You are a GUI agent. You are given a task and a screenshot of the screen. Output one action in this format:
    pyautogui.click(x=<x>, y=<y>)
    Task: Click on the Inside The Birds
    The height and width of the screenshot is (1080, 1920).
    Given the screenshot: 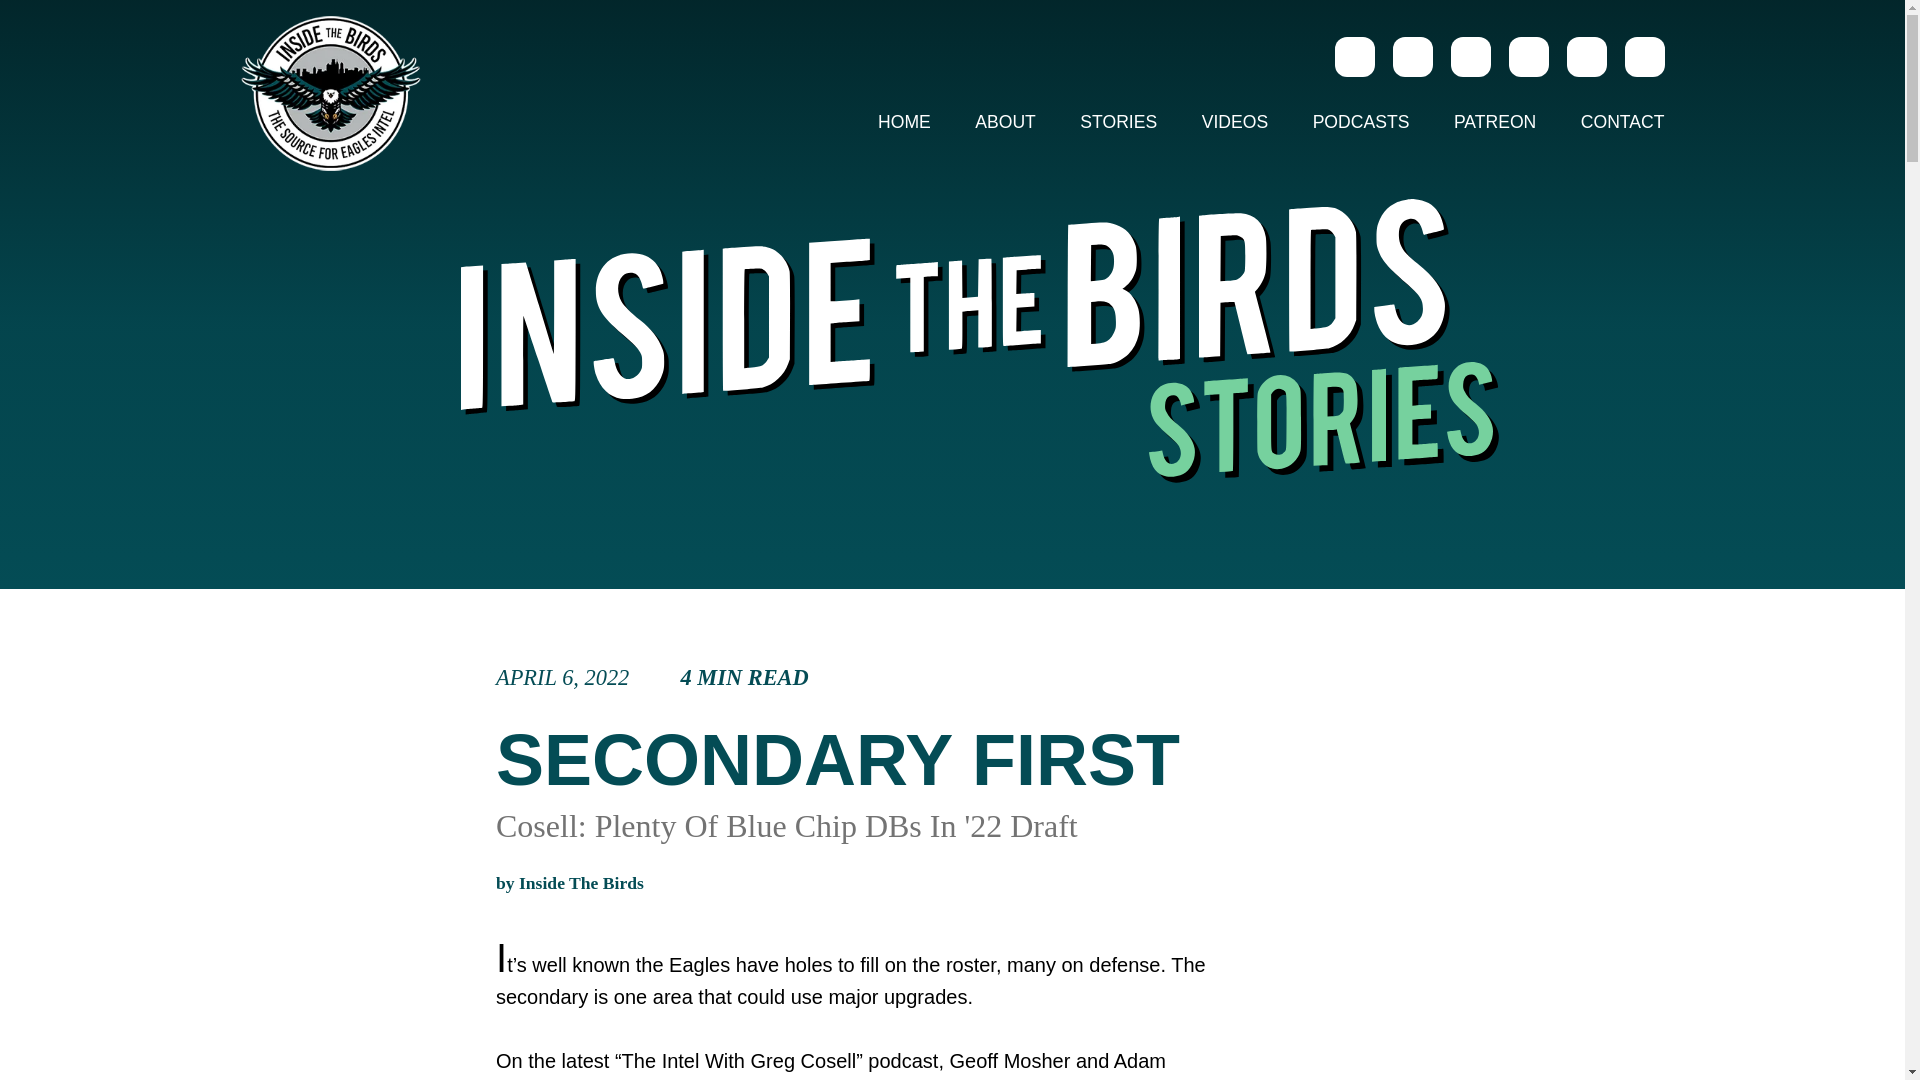 What is the action you would take?
    pyautogui.click(x=1527, y=56)
    